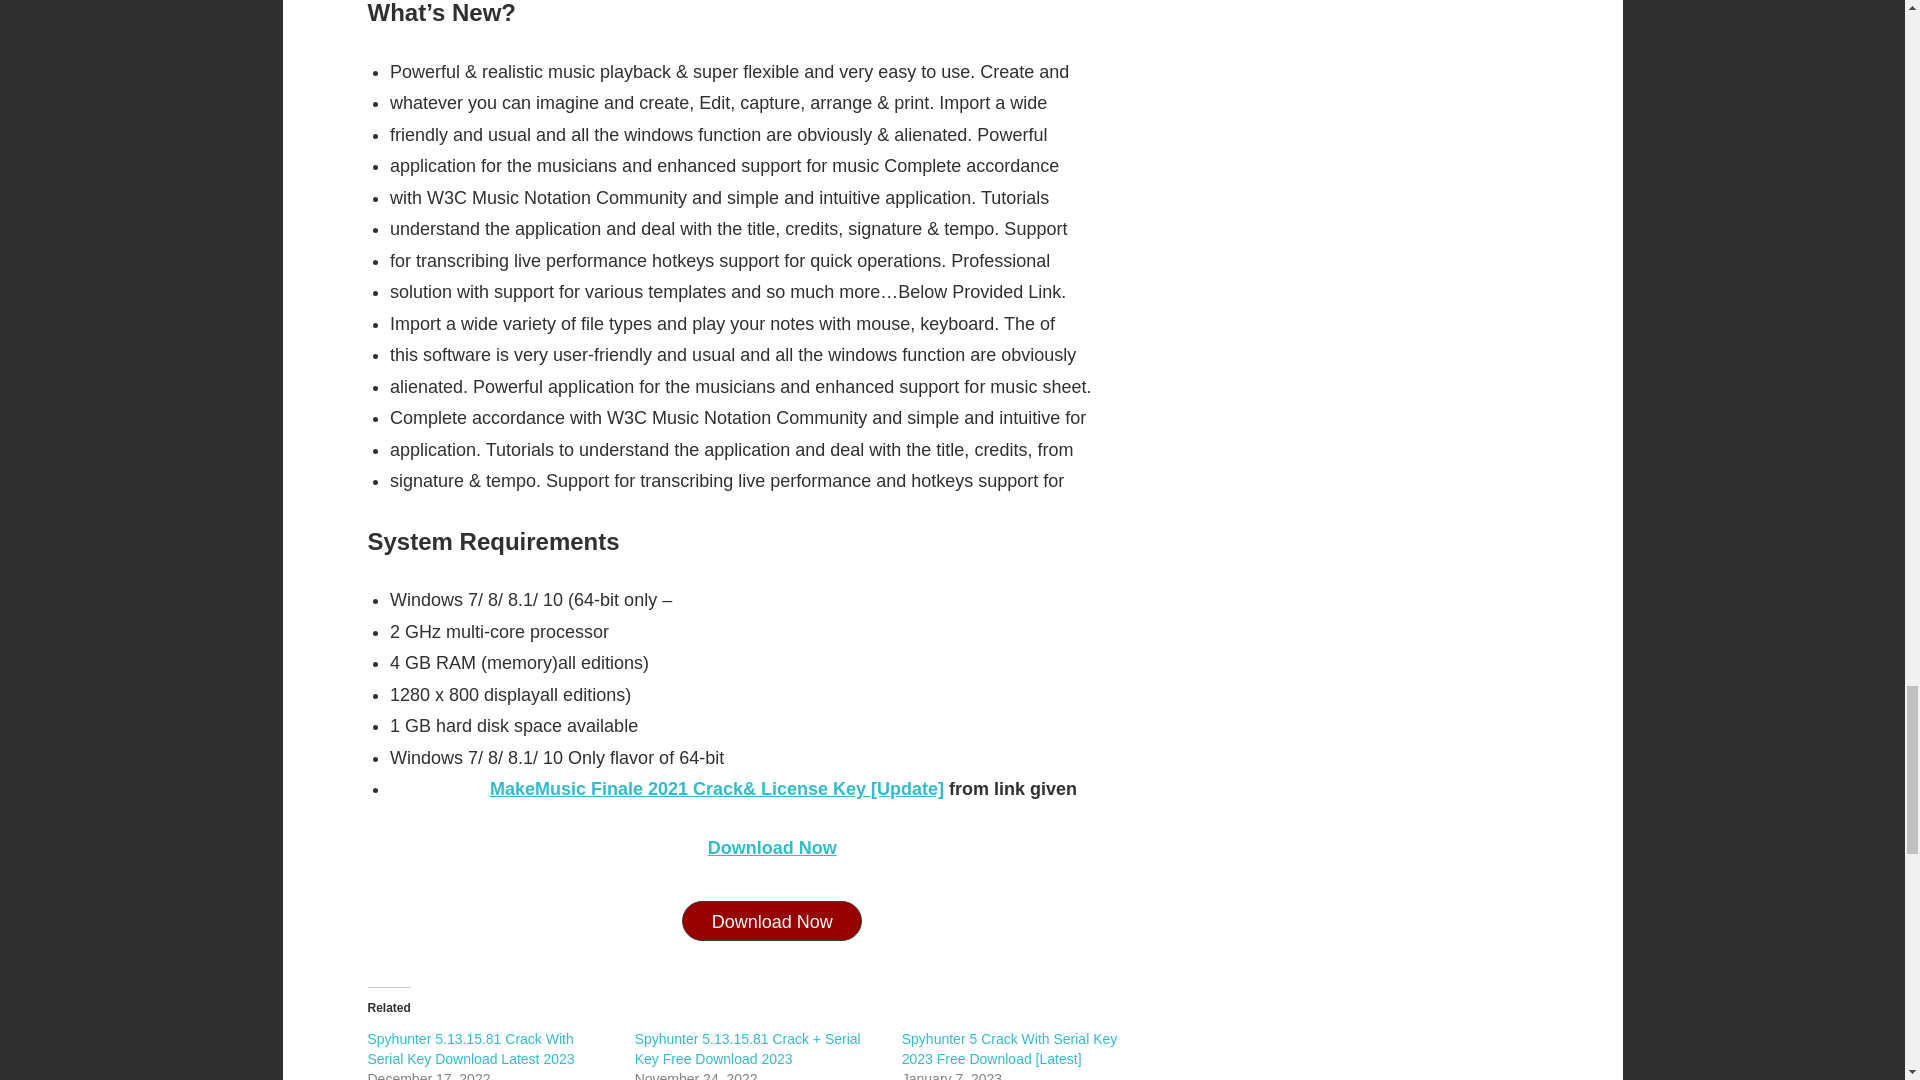 This screenshot has height=1080, width=1920. What do you see at coordinates (772, 920) in the screenshot?
I see `Download Now` at bounding box center [772, 920].